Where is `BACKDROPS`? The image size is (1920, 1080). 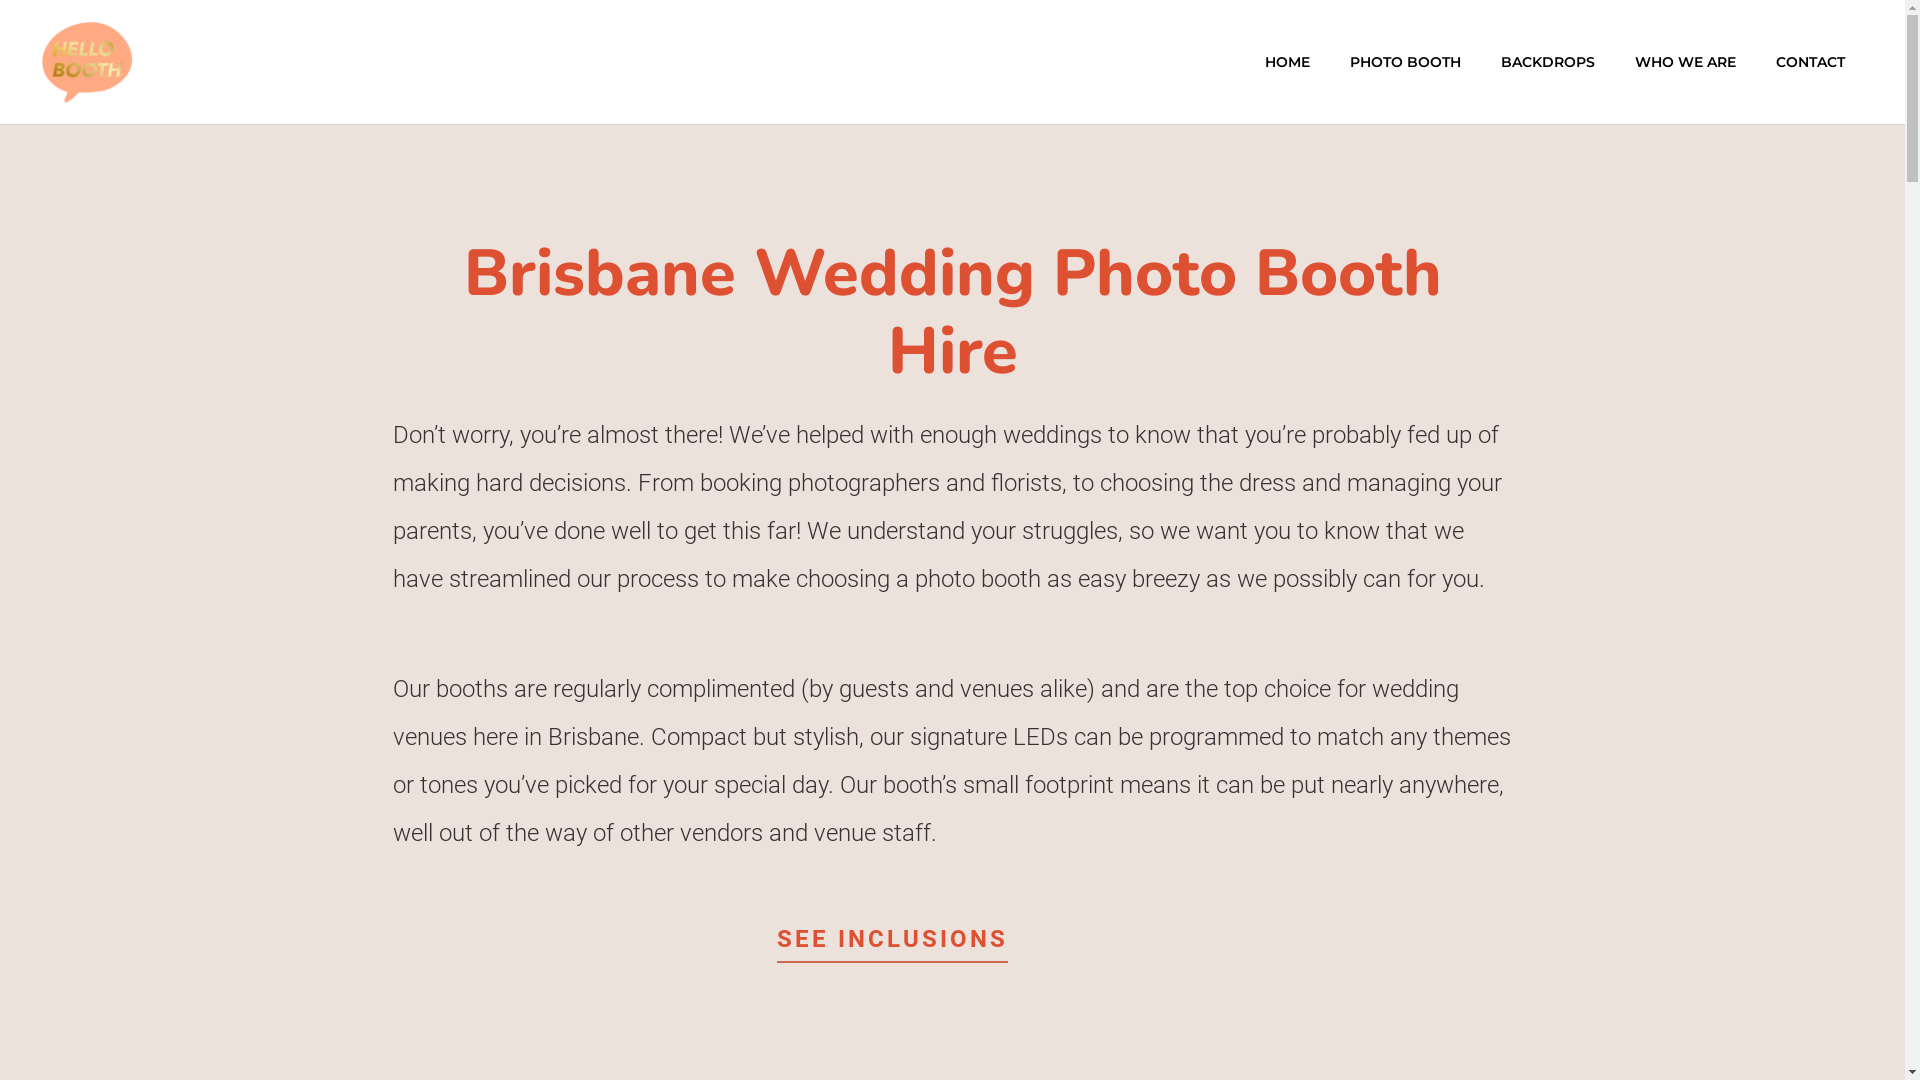
BACKDROPS is located at coordinates (1548, 62).